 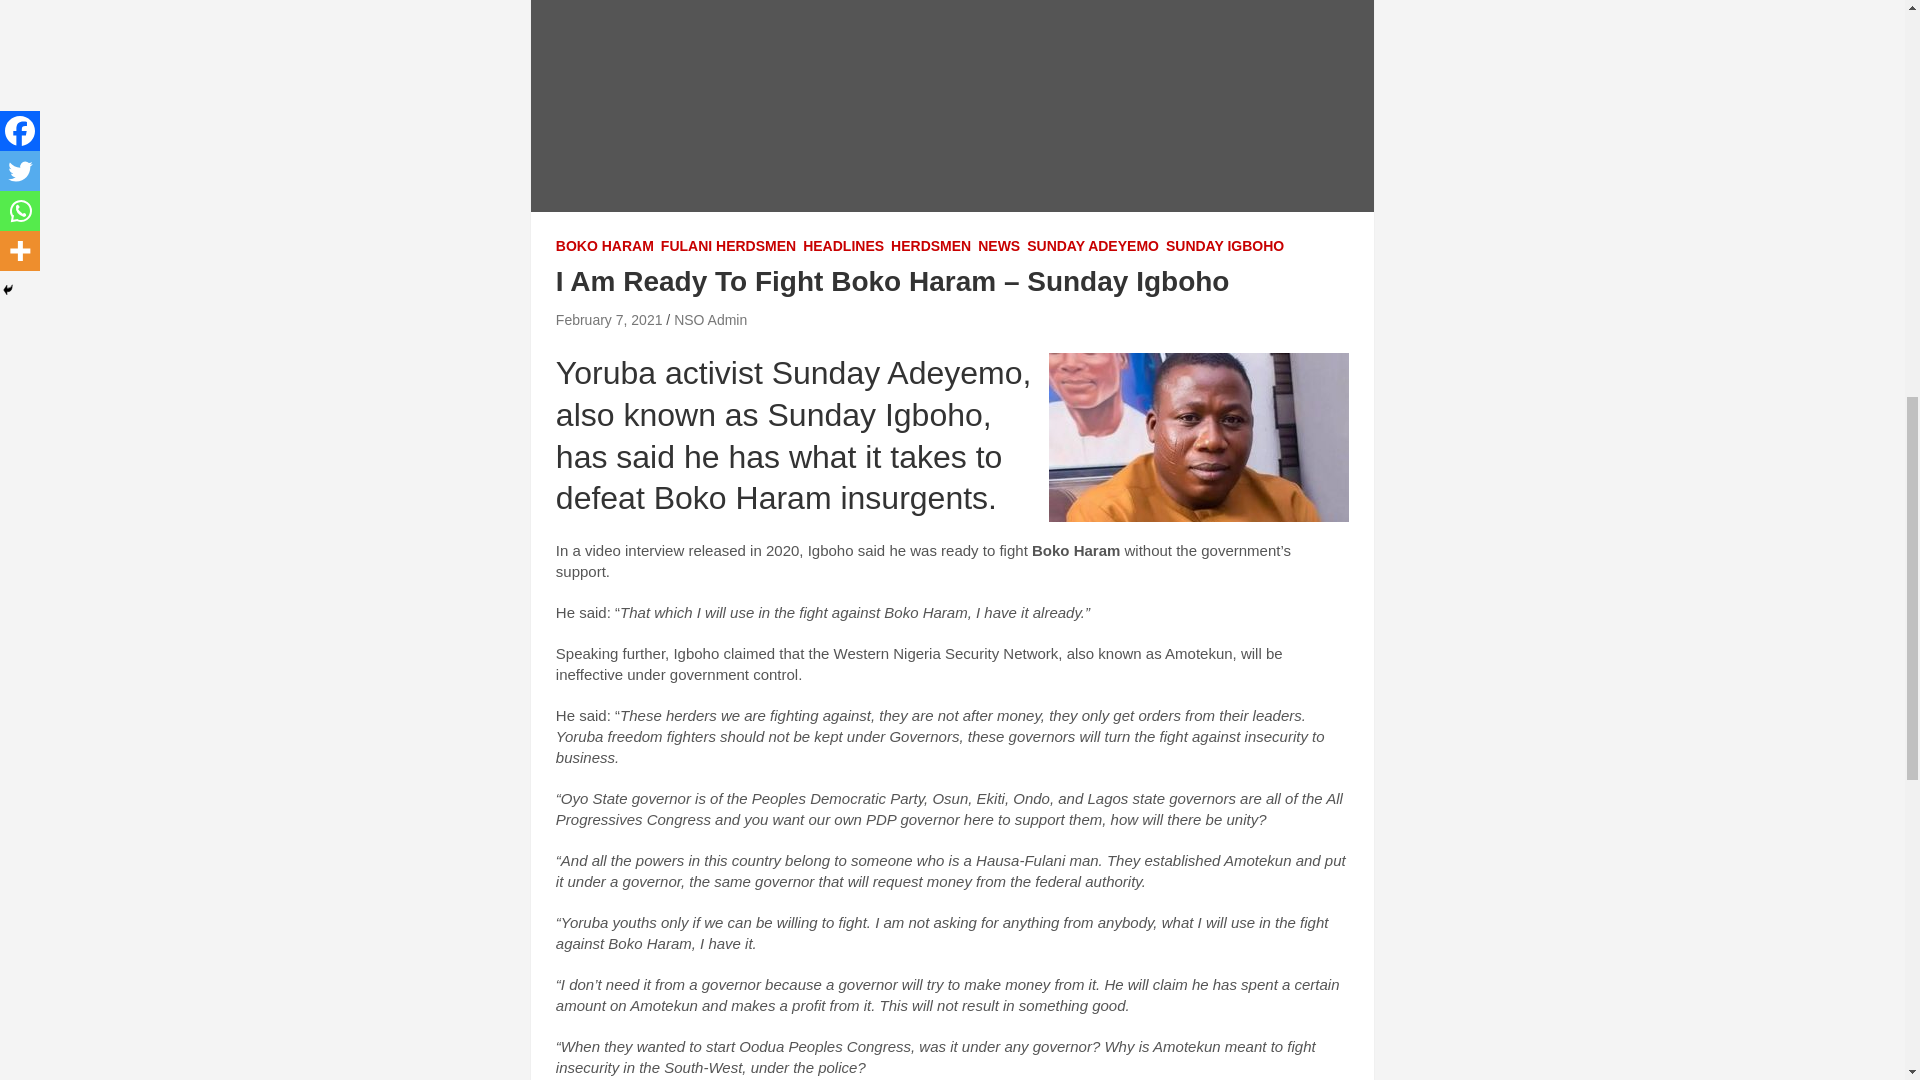 I want to click on BOKO HARAM, so click(x=605, y=246).